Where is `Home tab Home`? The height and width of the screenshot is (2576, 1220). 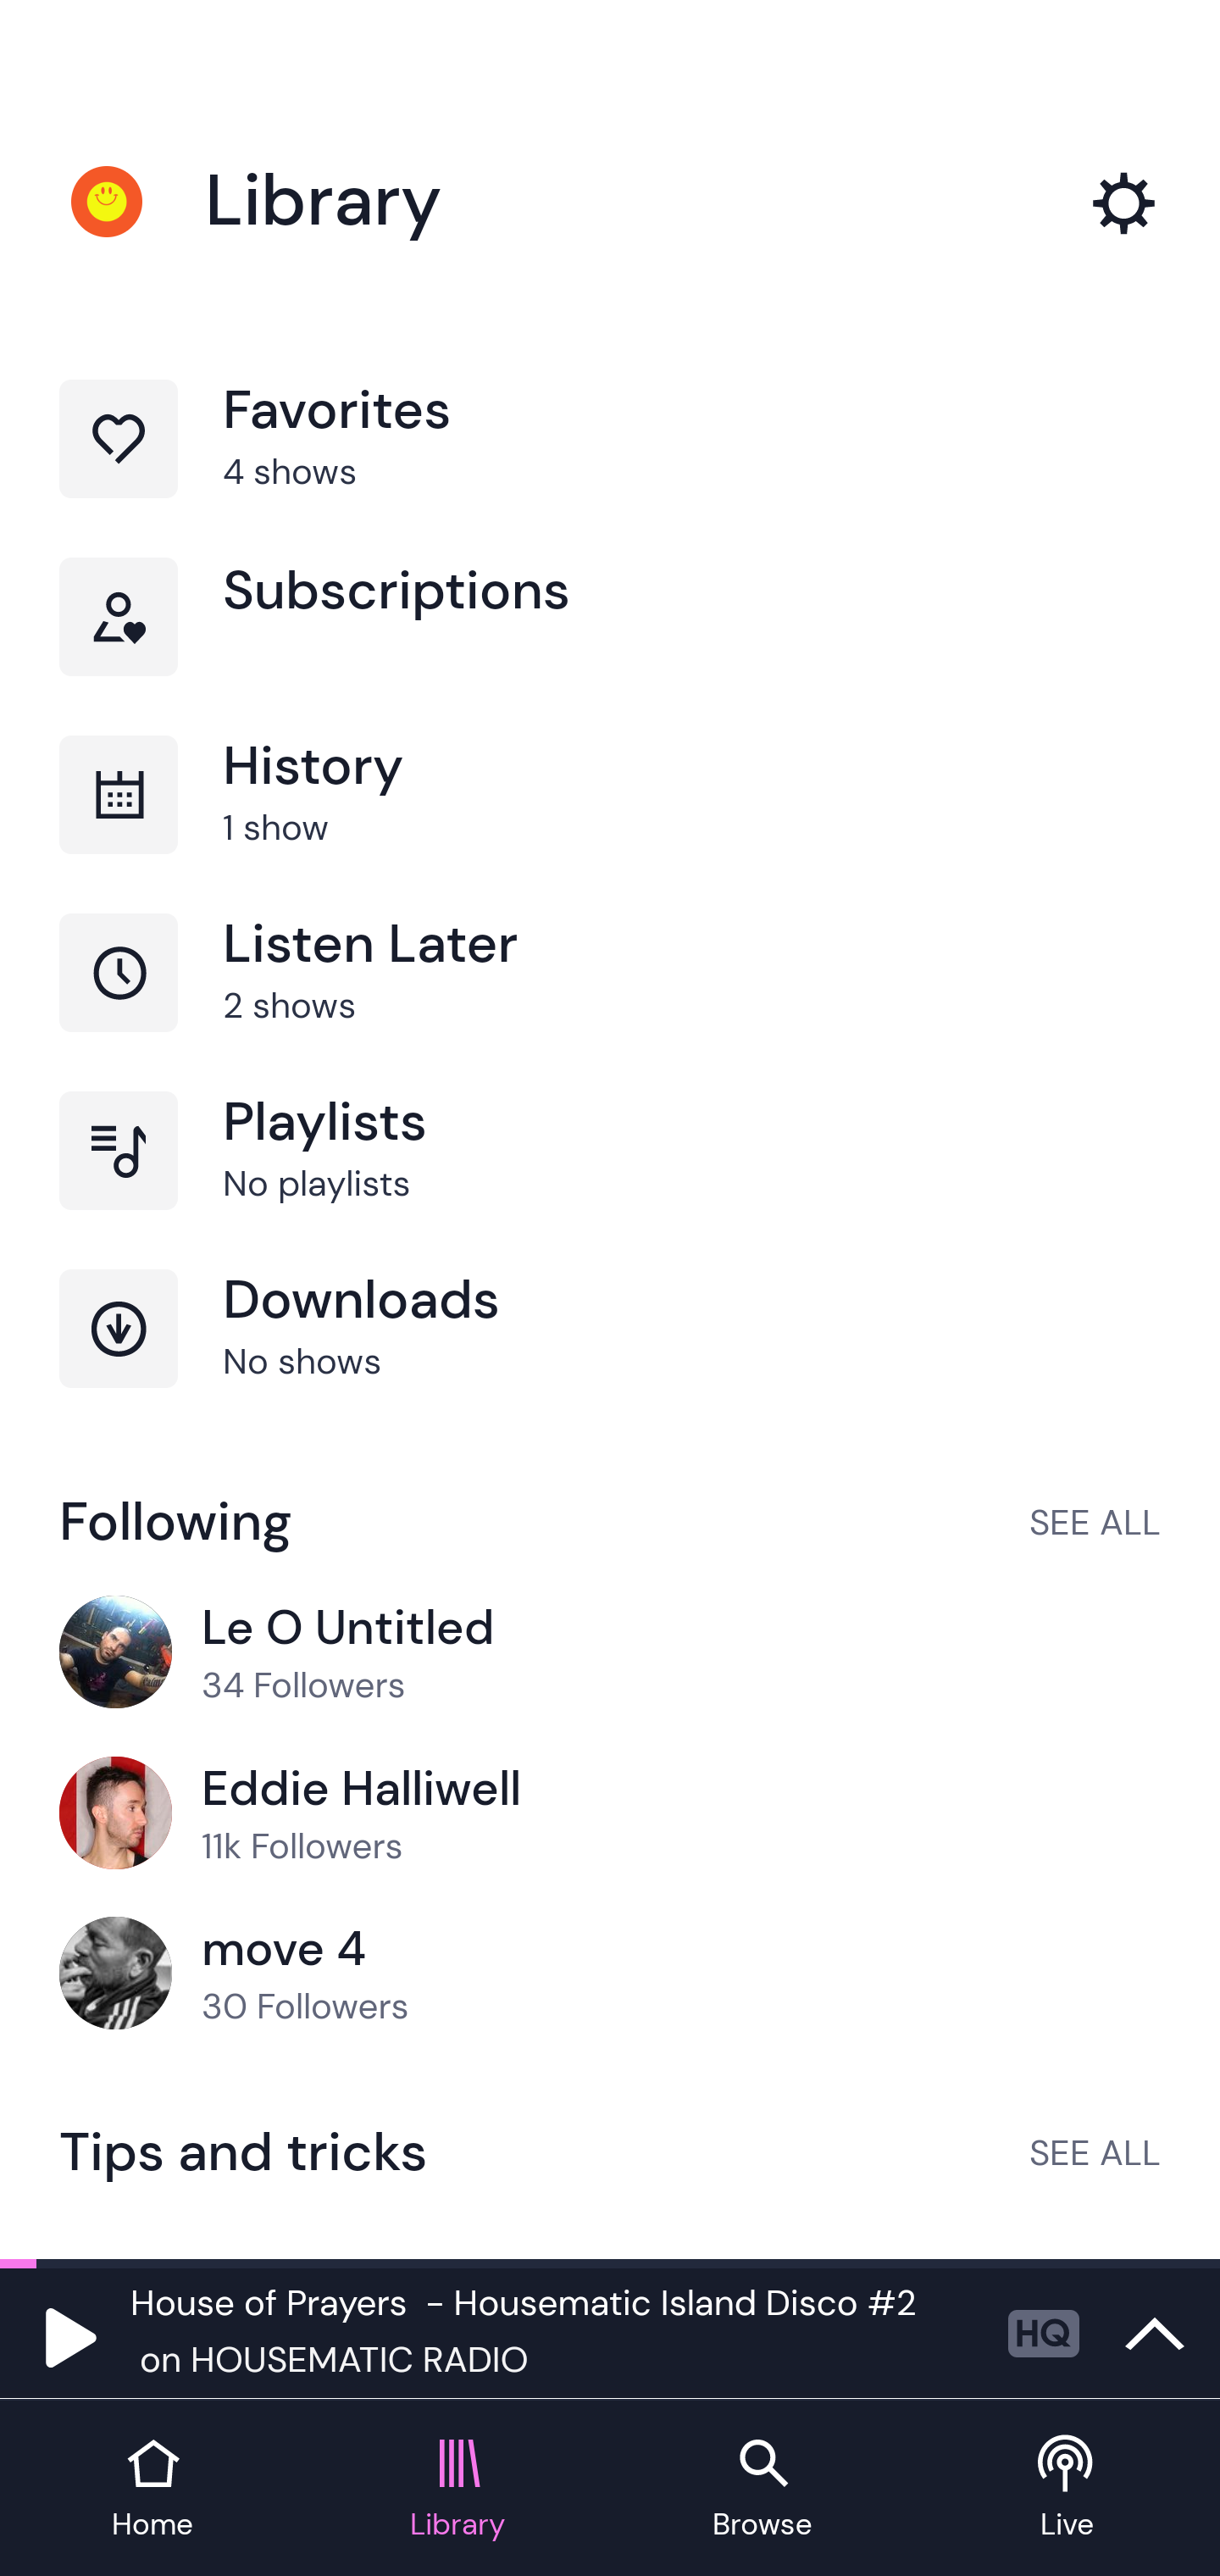 Home tab Home is located at coordinates (152, 2490).